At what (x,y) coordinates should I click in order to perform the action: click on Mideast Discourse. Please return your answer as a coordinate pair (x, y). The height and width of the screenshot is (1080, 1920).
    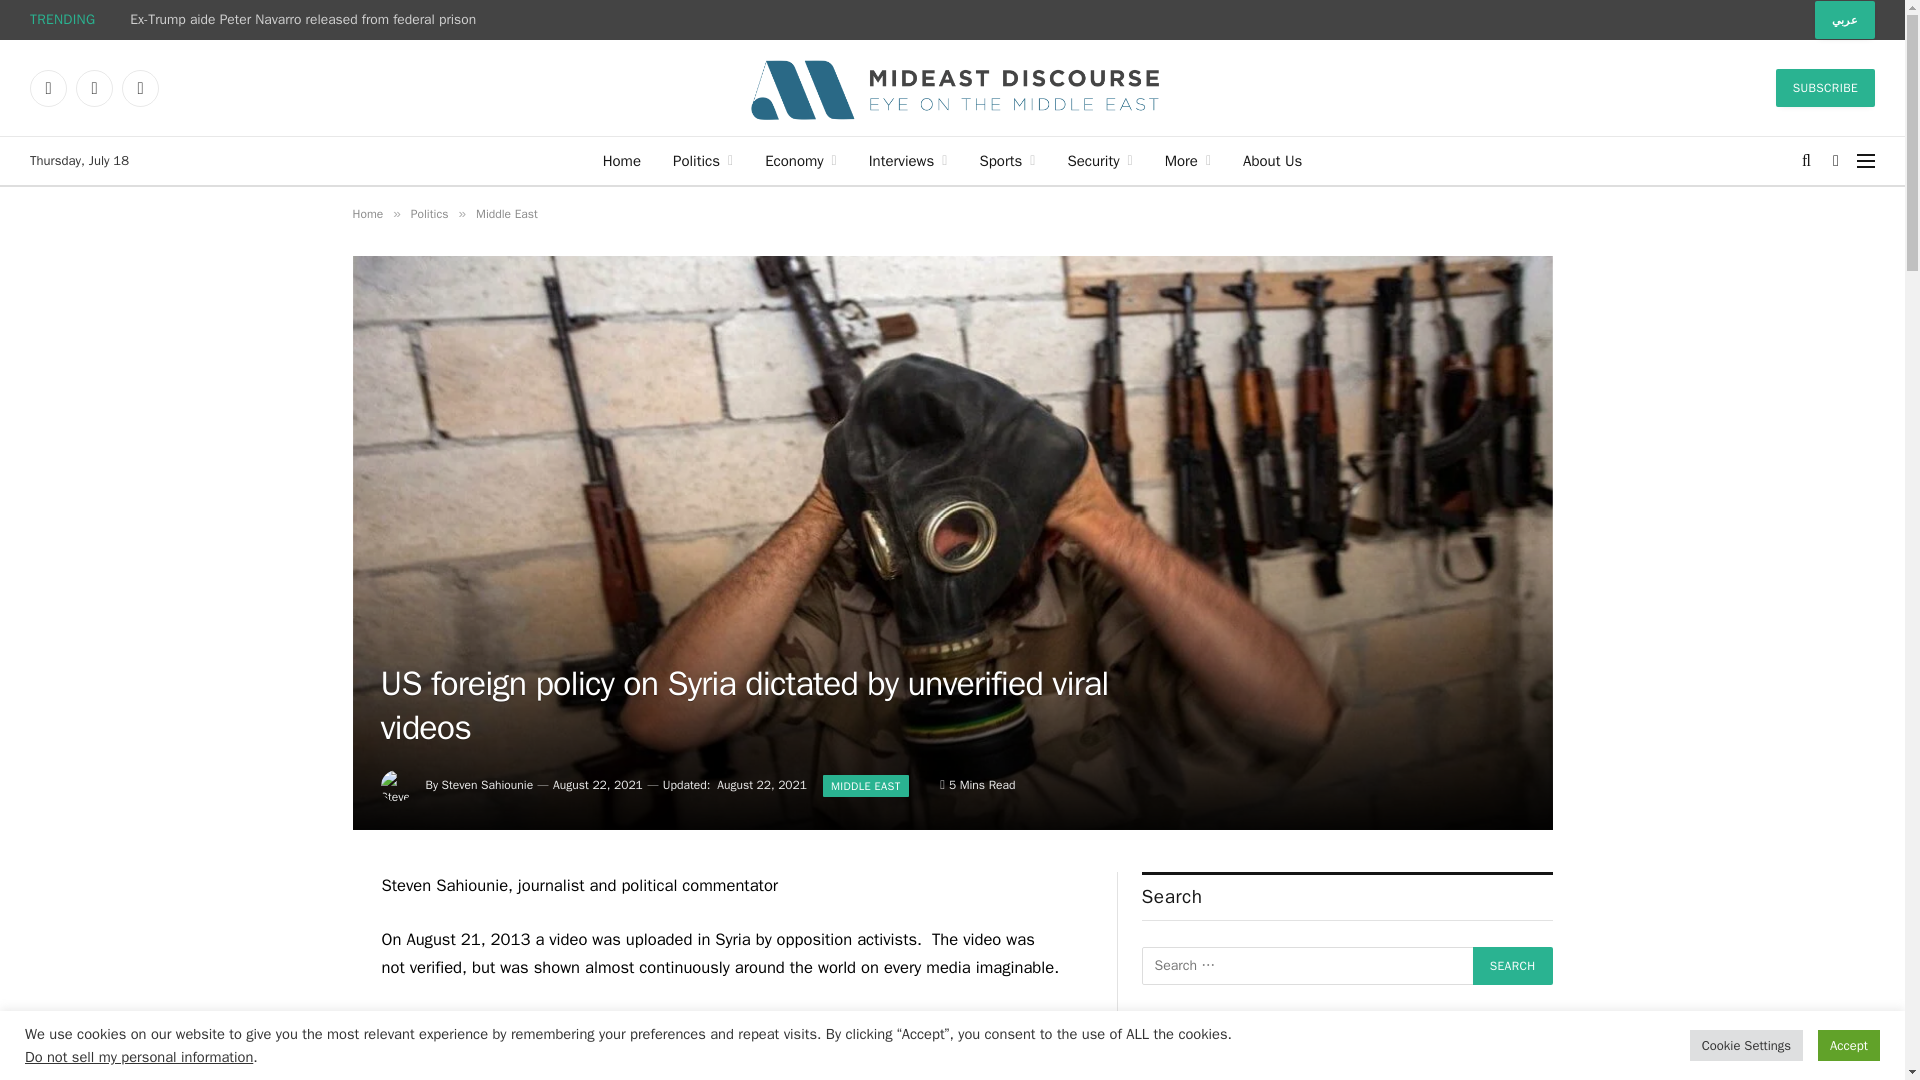
    Looking at the image, I should click on (952, 88).